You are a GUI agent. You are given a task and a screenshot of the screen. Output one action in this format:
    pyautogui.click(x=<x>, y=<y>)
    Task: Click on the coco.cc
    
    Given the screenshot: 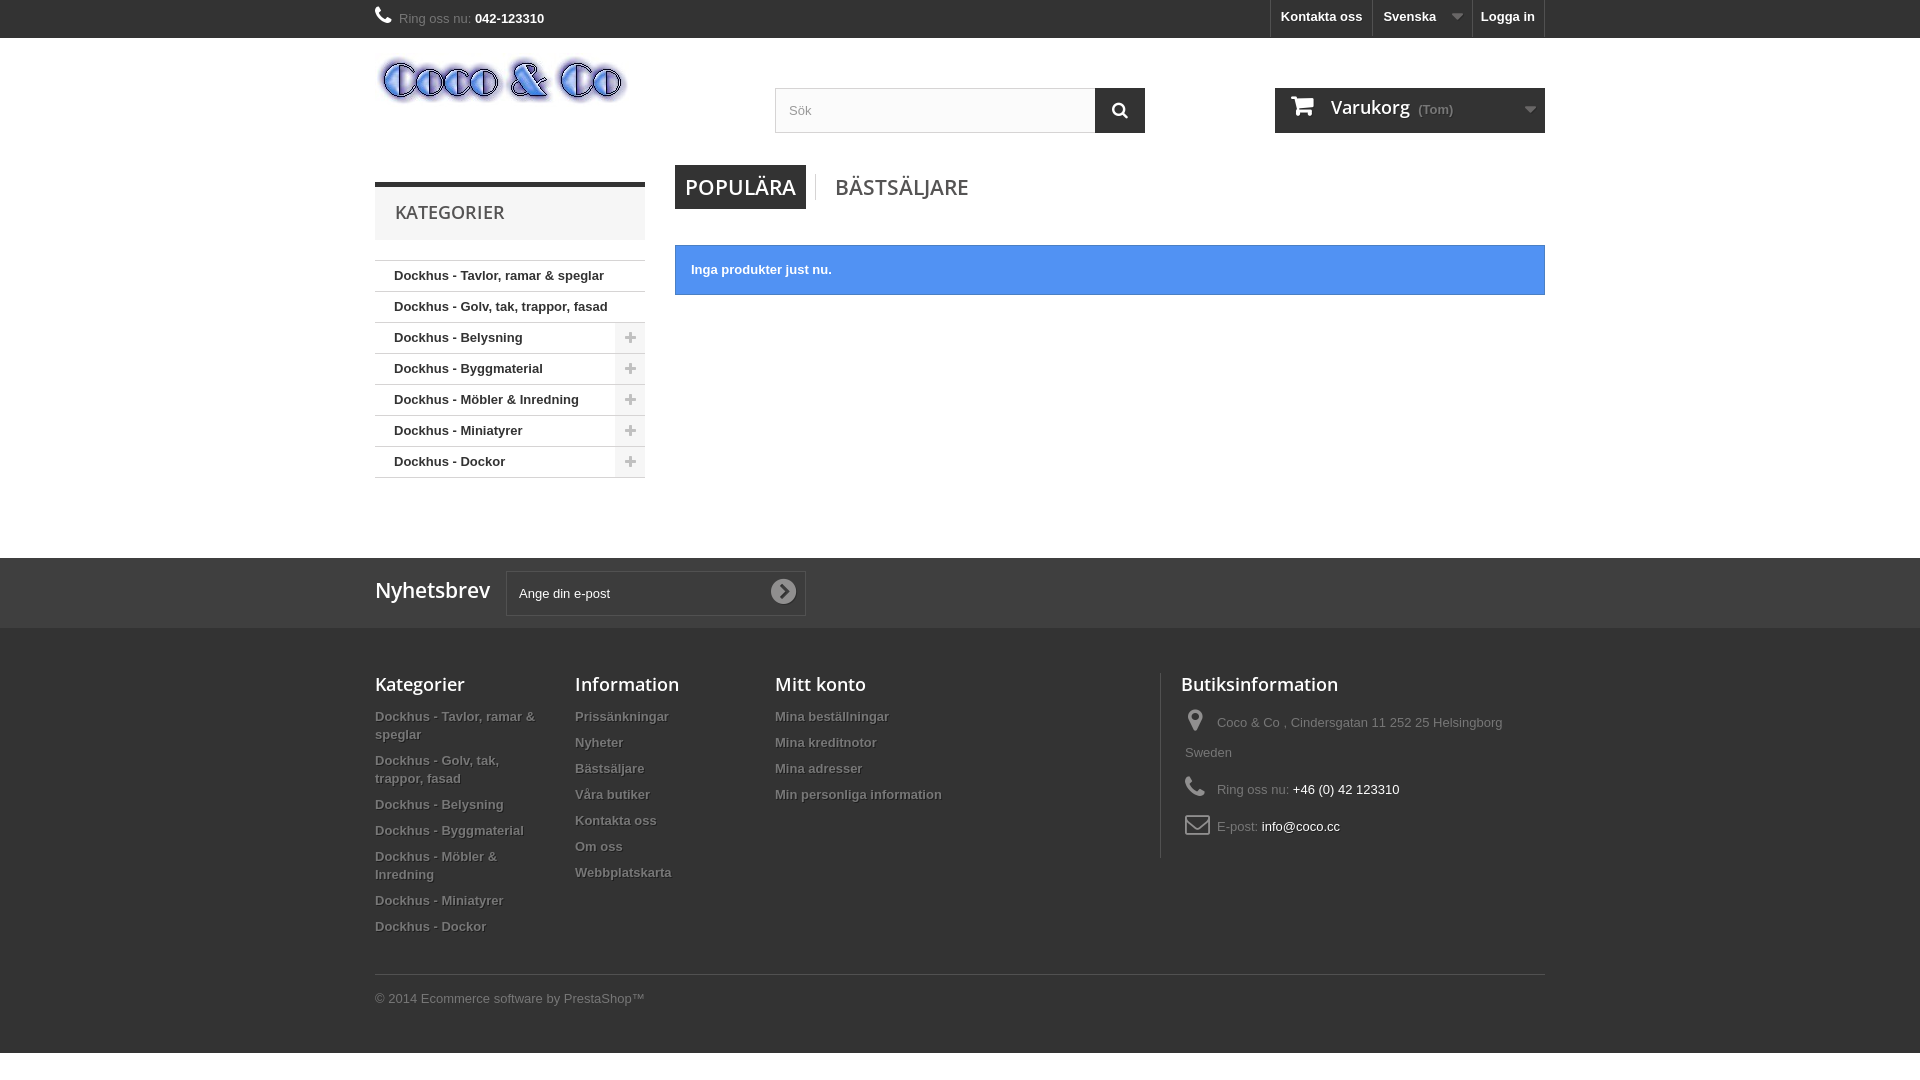 What is the action you would take?
    pyautogui.click(x=560, y=80)
    